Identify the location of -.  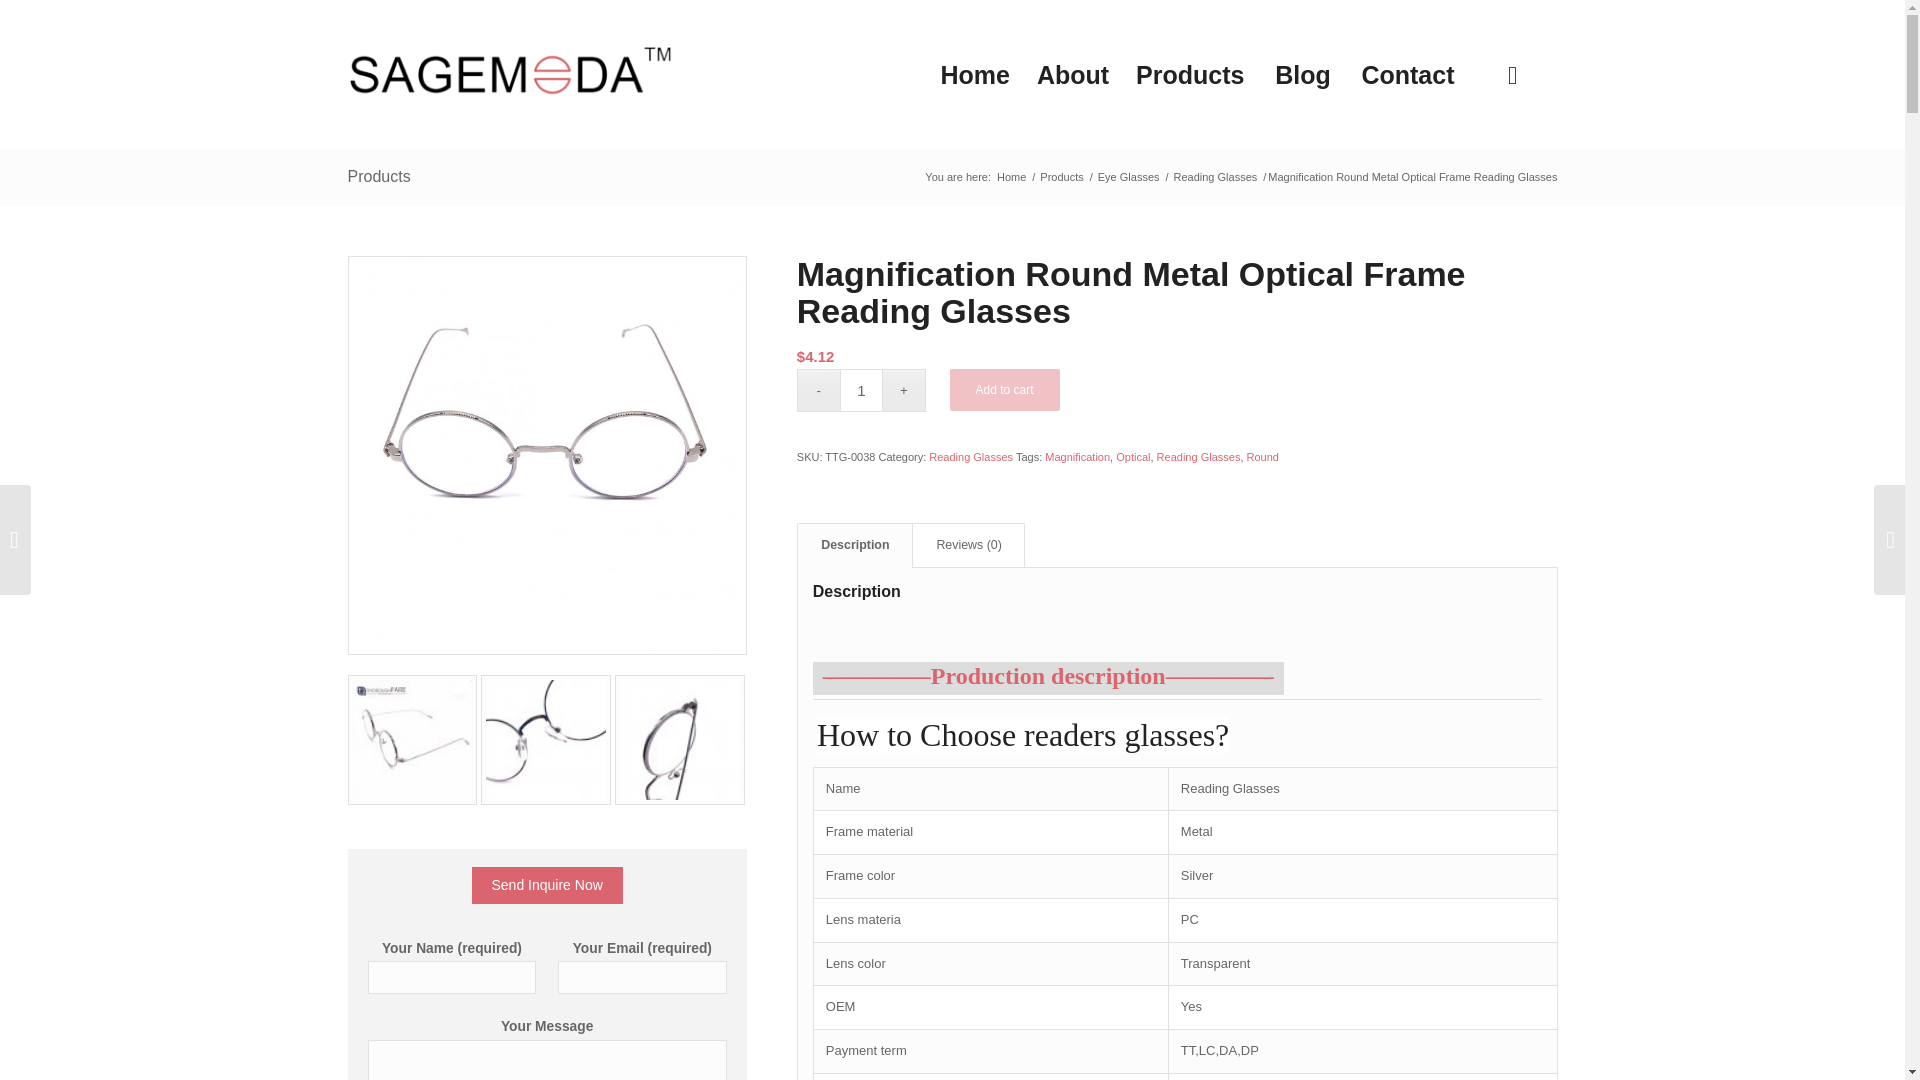
(818, 390).